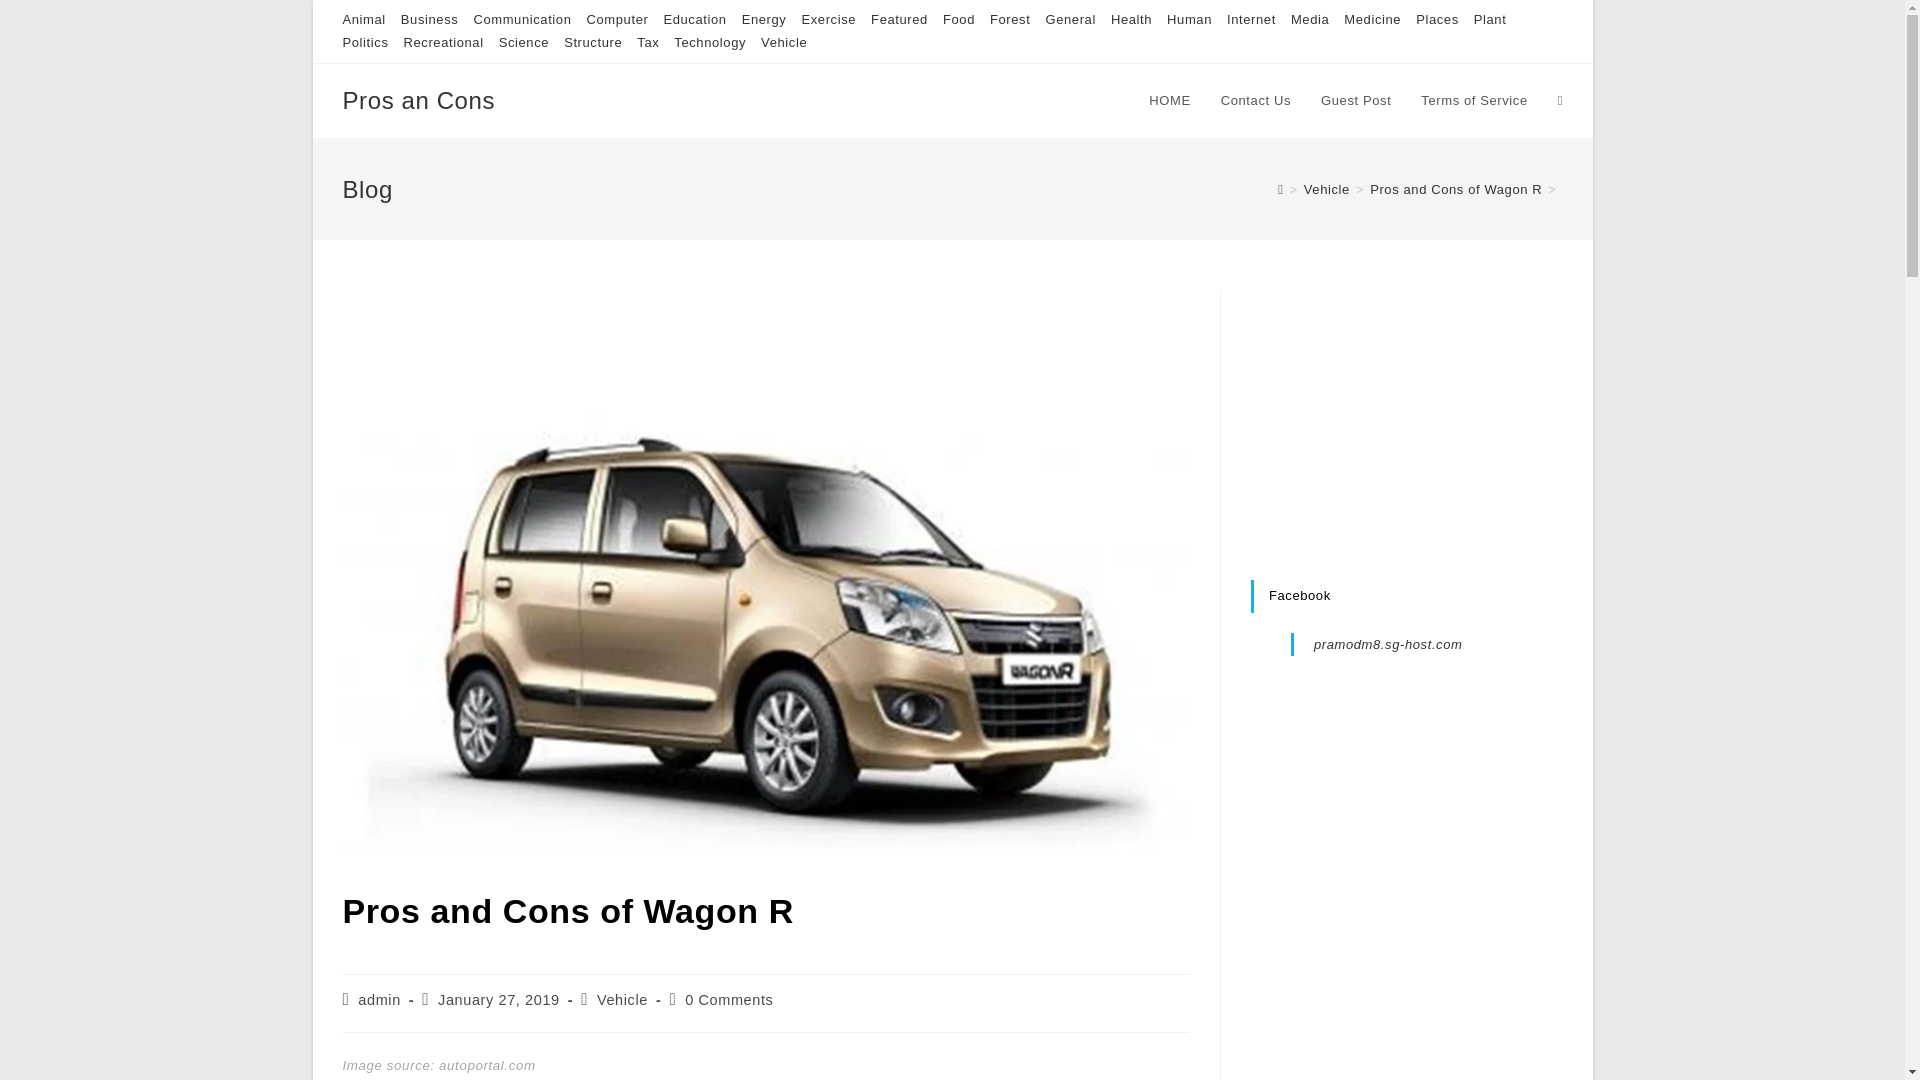 This screenshot has width=1920, height=1080. I want to click on Recreational, so click(443, 42).